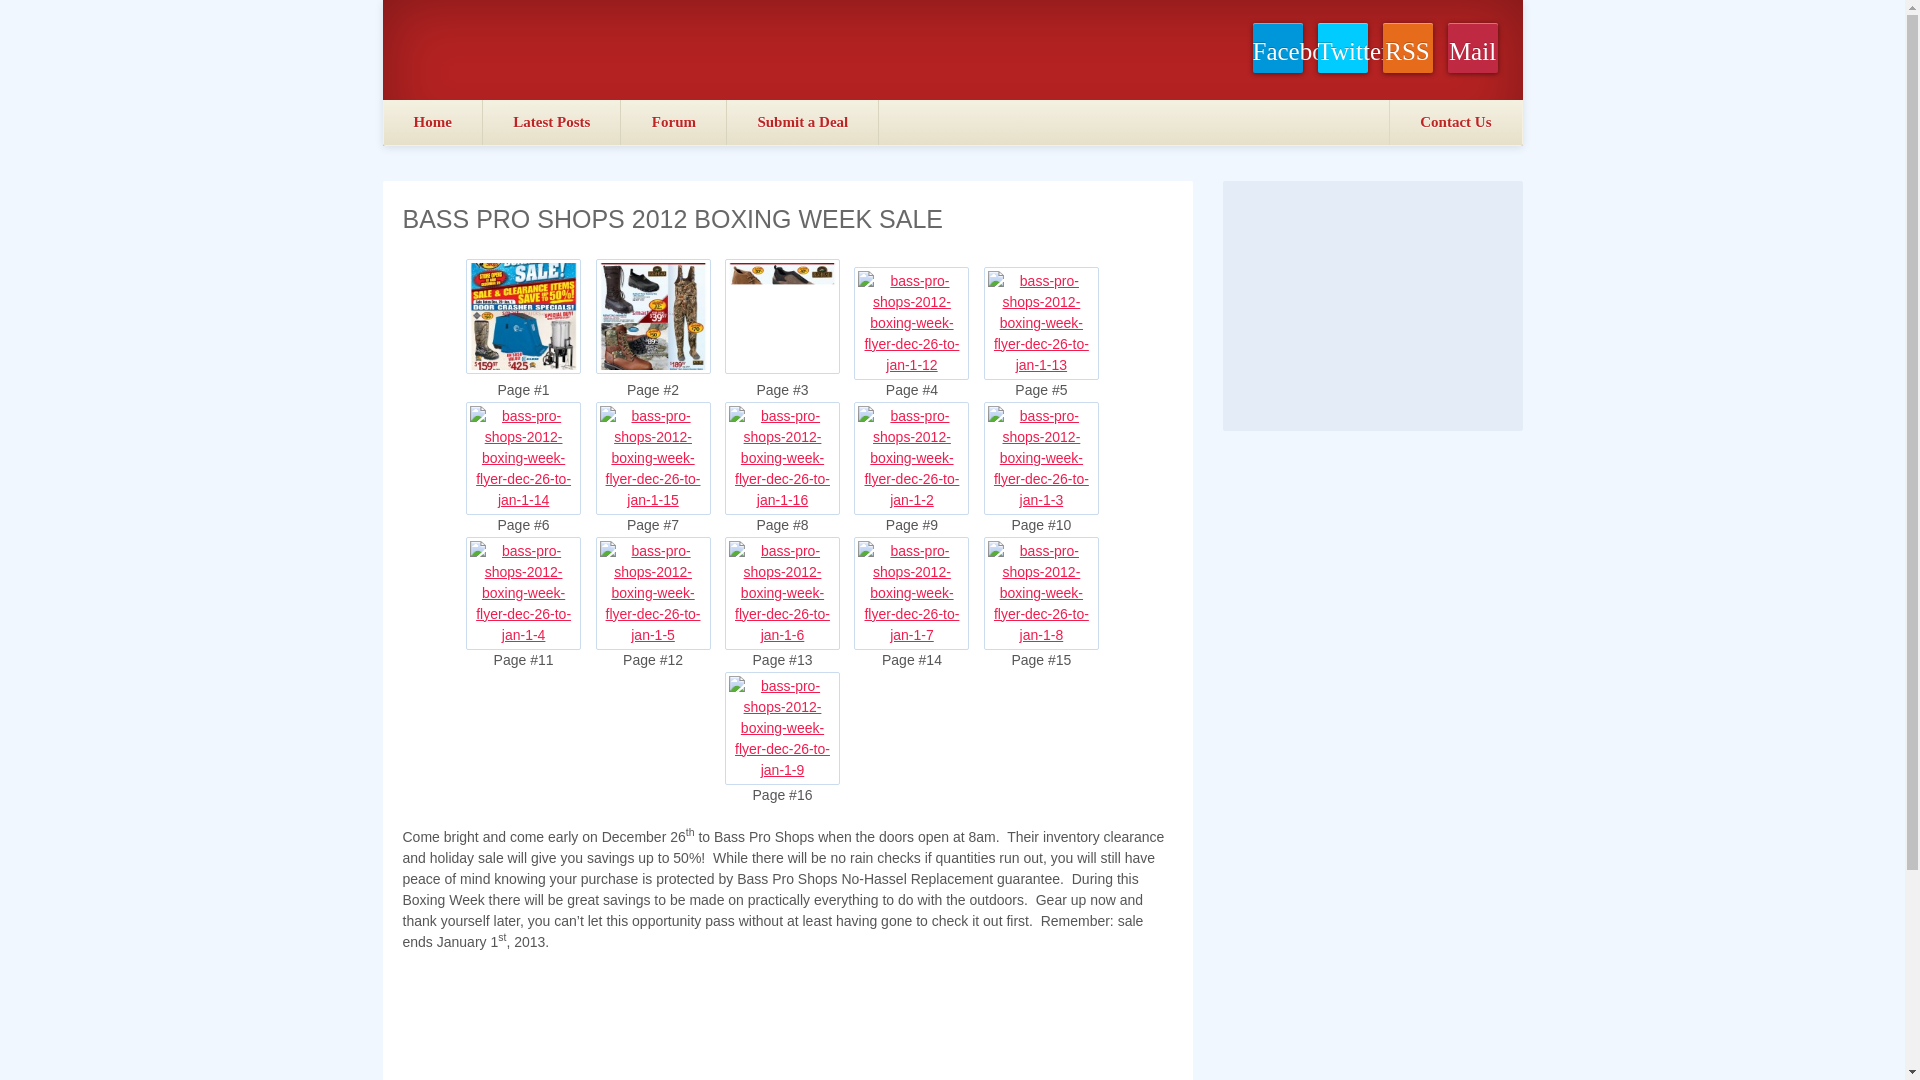  What do you see at coordinates (1276, 48) in the screenshot?
I see `Like us on Facebook` at bounding box center [1276, 48].